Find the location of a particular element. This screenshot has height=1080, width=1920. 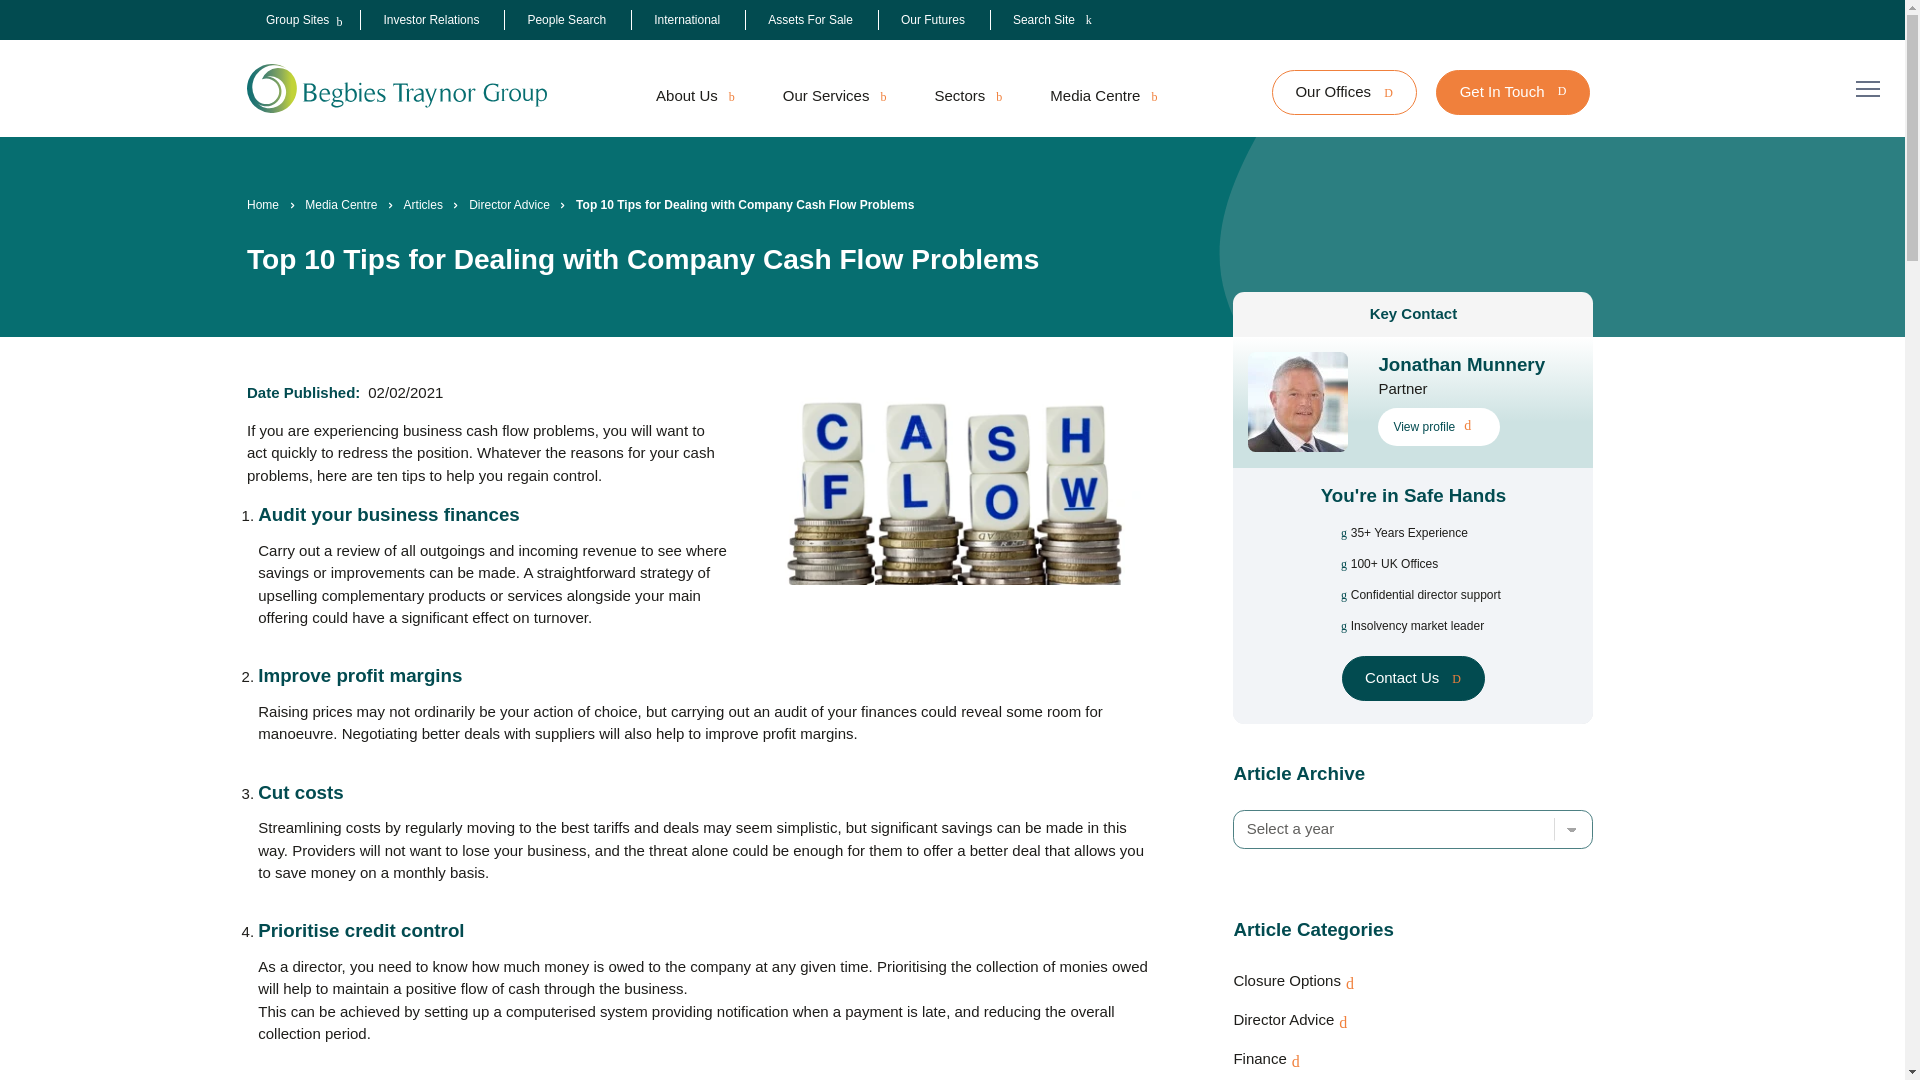

Go to Media Centre is located at coordinates (340, 204).